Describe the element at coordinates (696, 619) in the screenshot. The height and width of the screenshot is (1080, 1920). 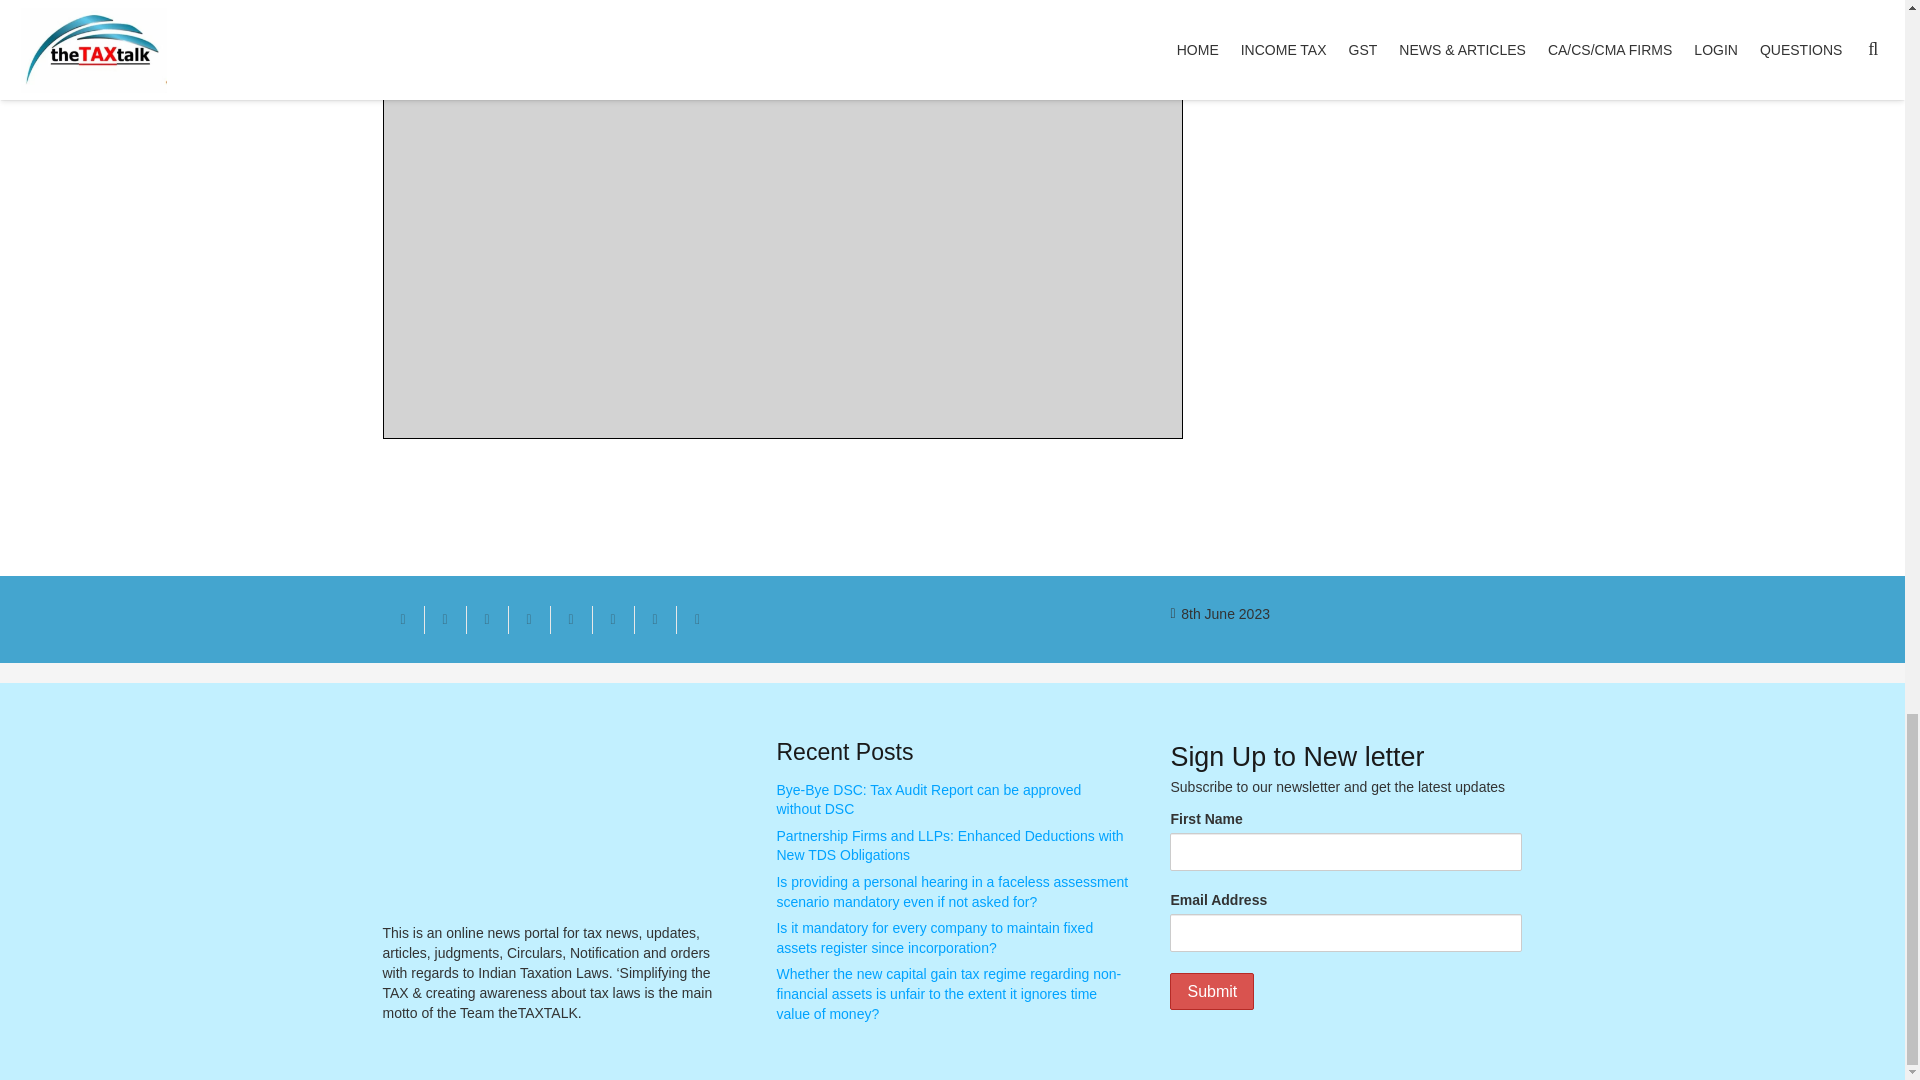
I see `Share this` at that location.